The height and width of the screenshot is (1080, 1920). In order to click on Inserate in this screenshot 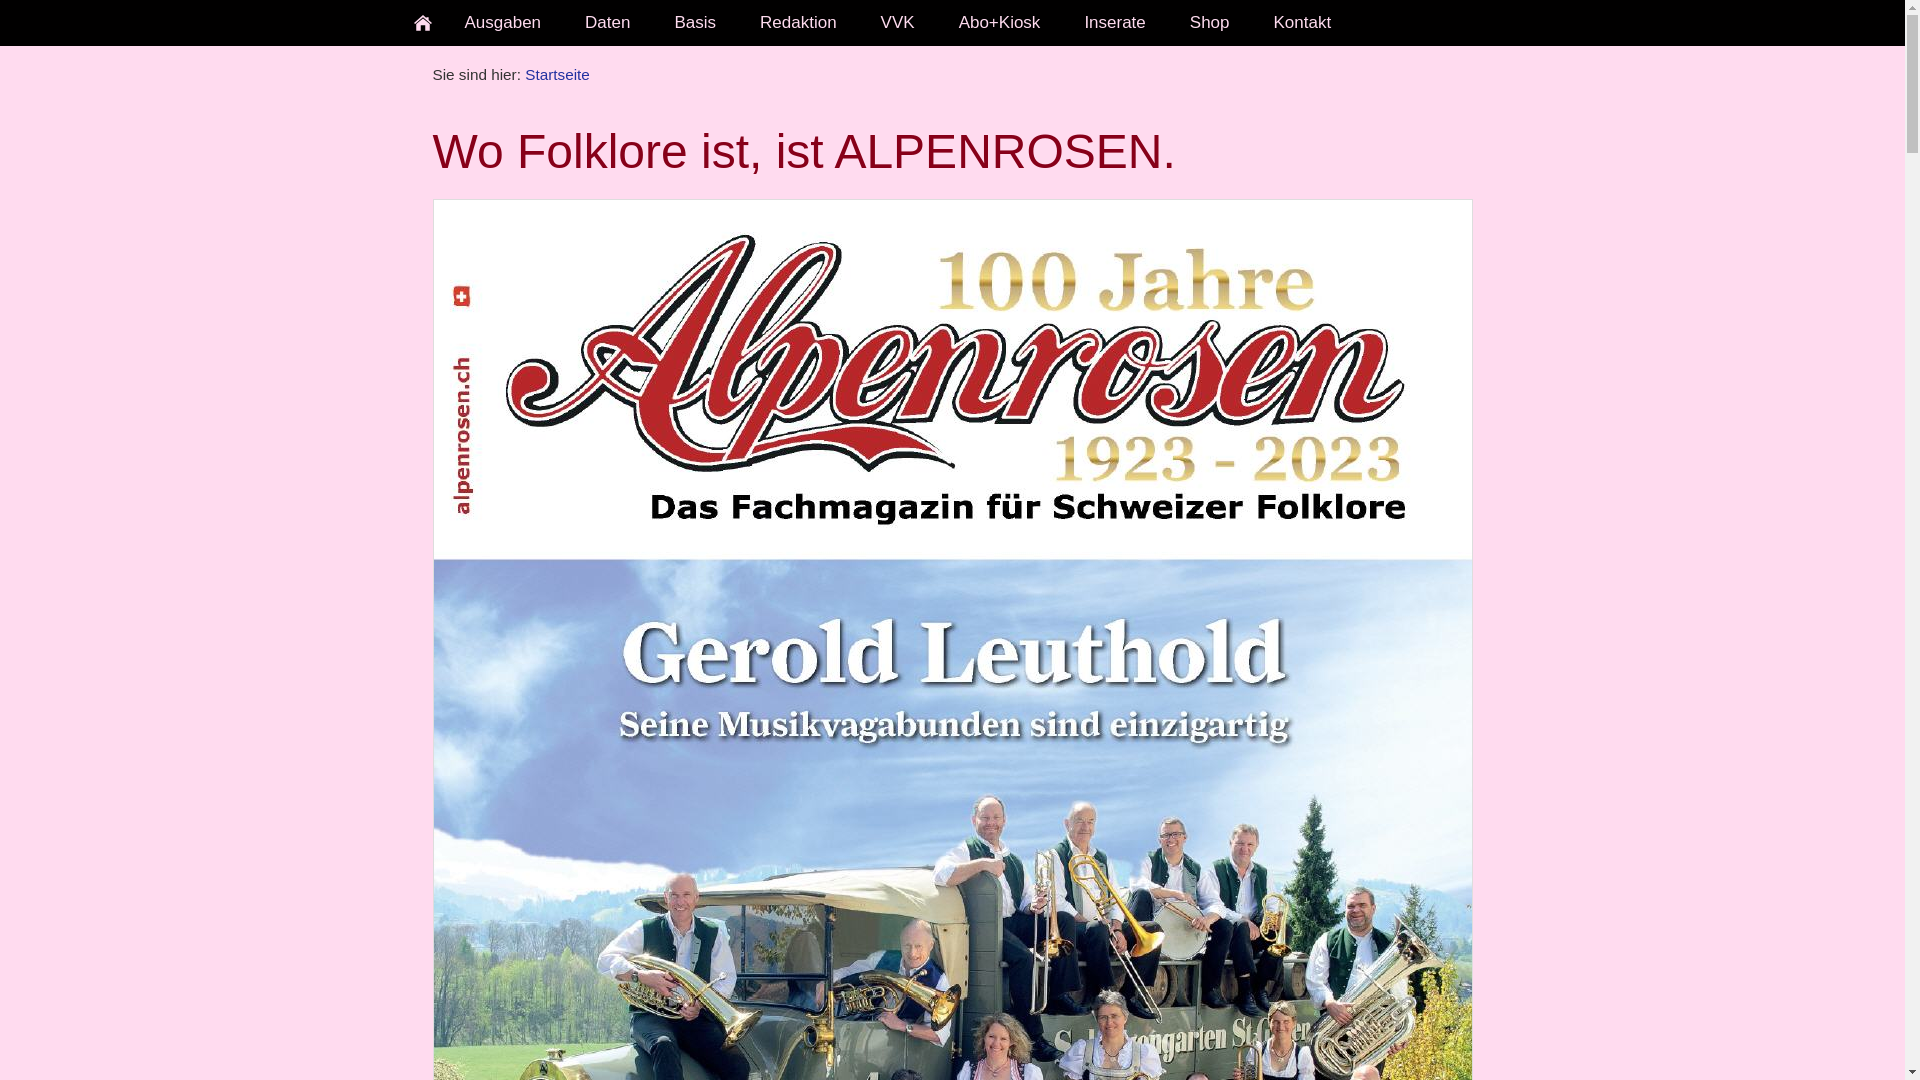, I will do `click(1114, 23)`.